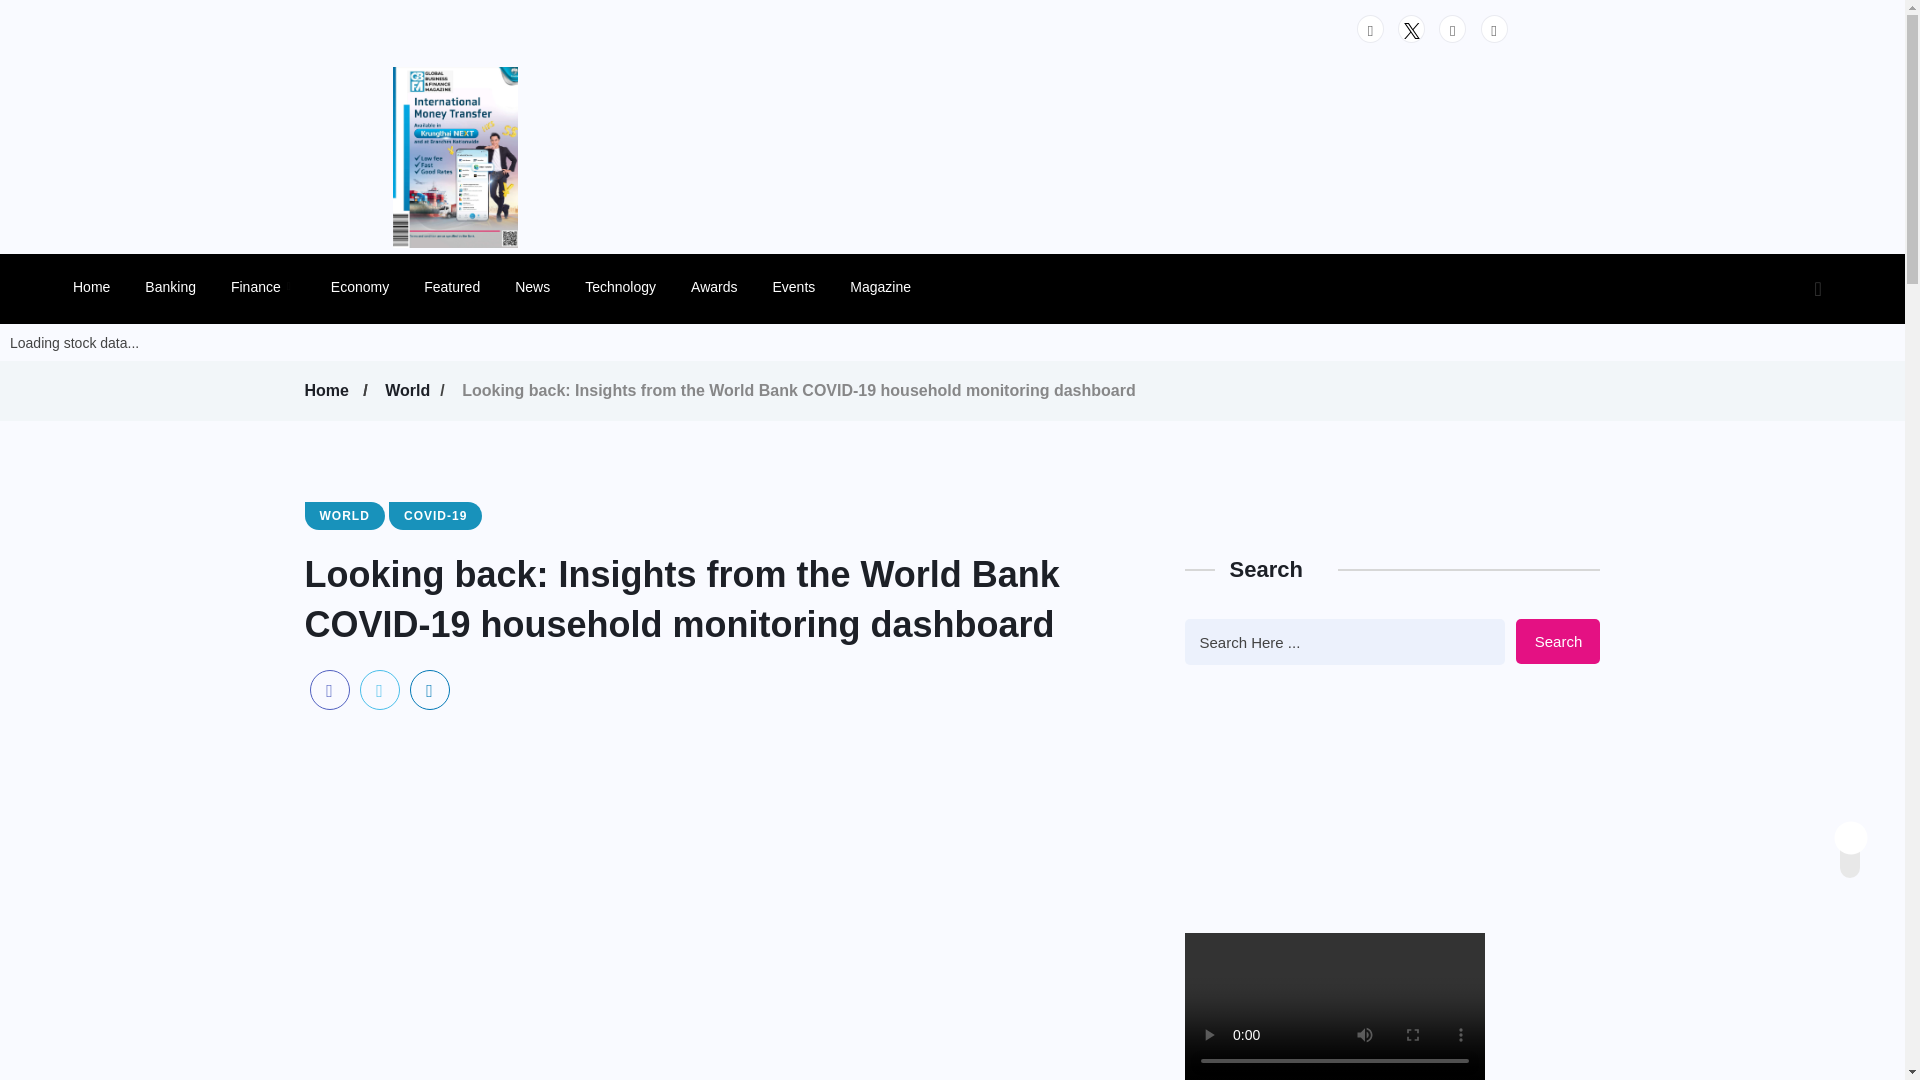 The width and height of the screenshot is (1920, 1080). I want to click on Technology, so click(620, 286).